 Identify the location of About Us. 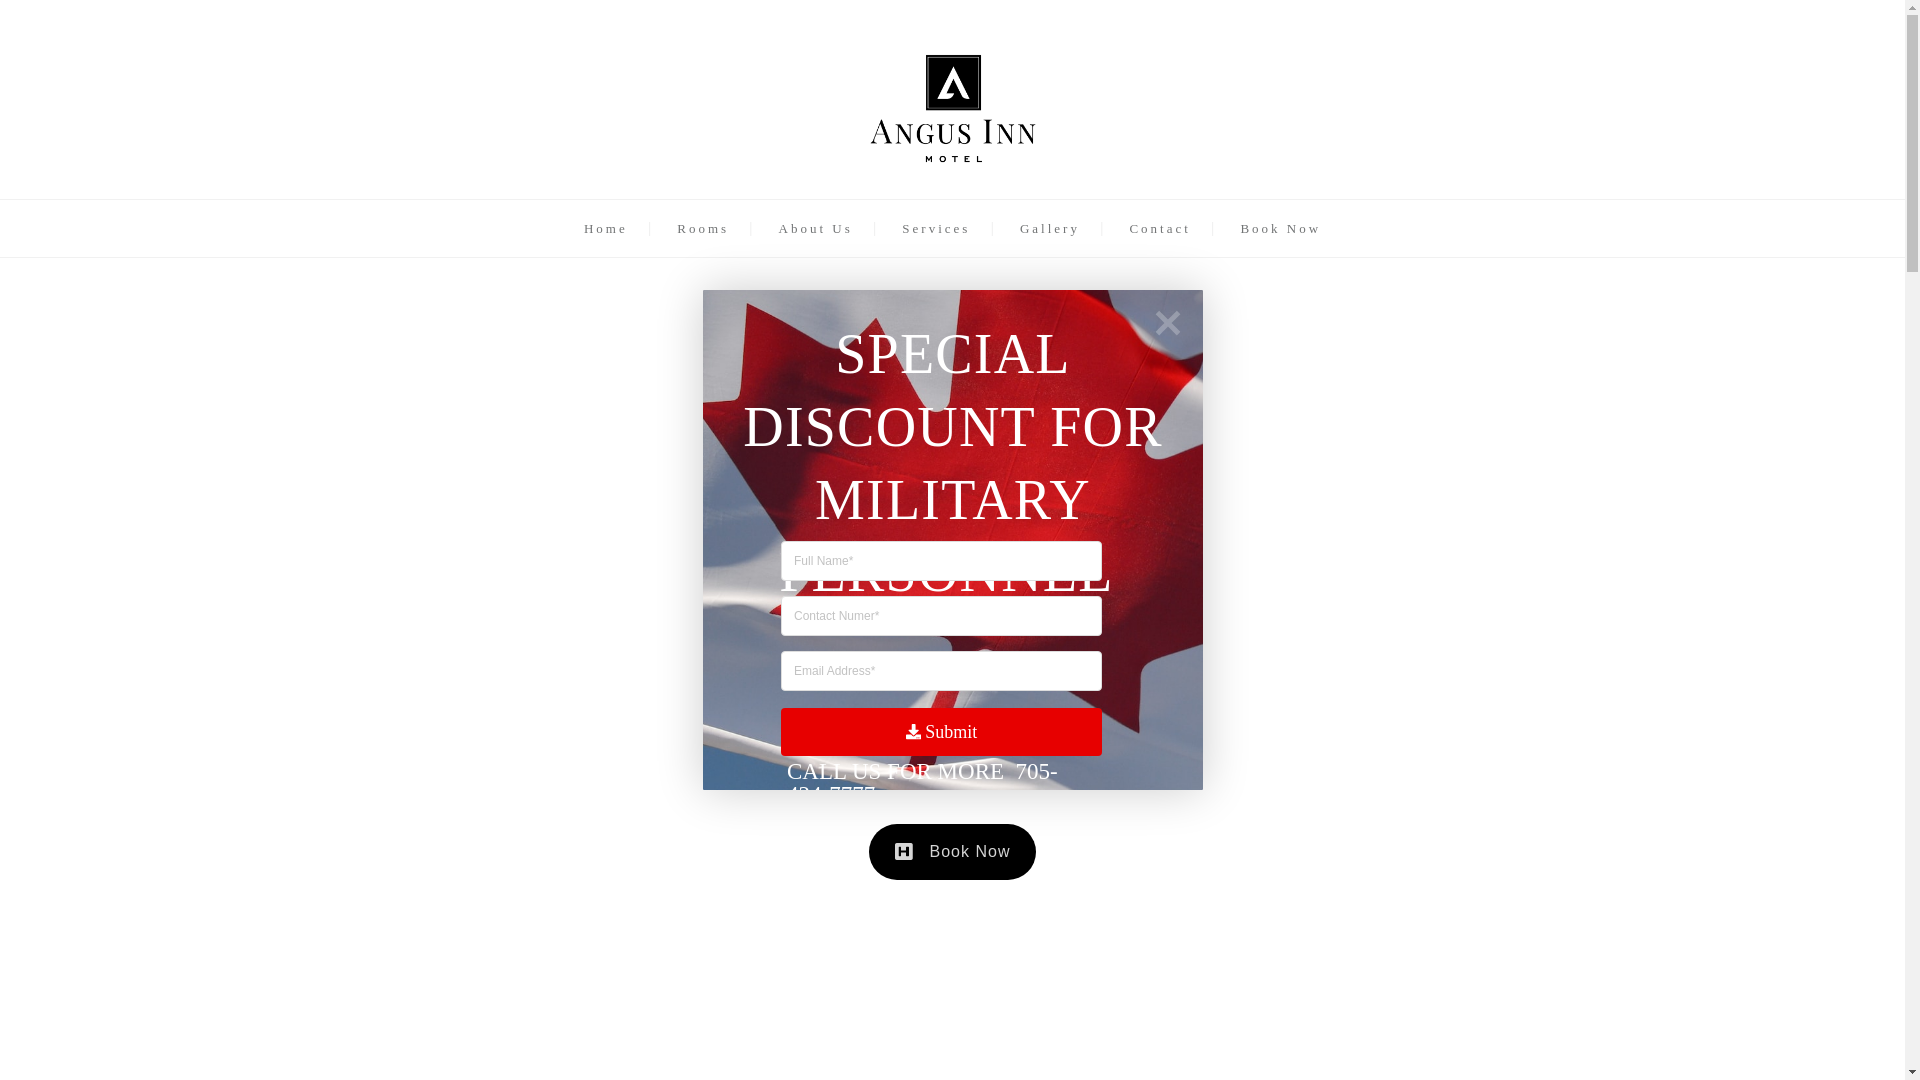
(816, 228).